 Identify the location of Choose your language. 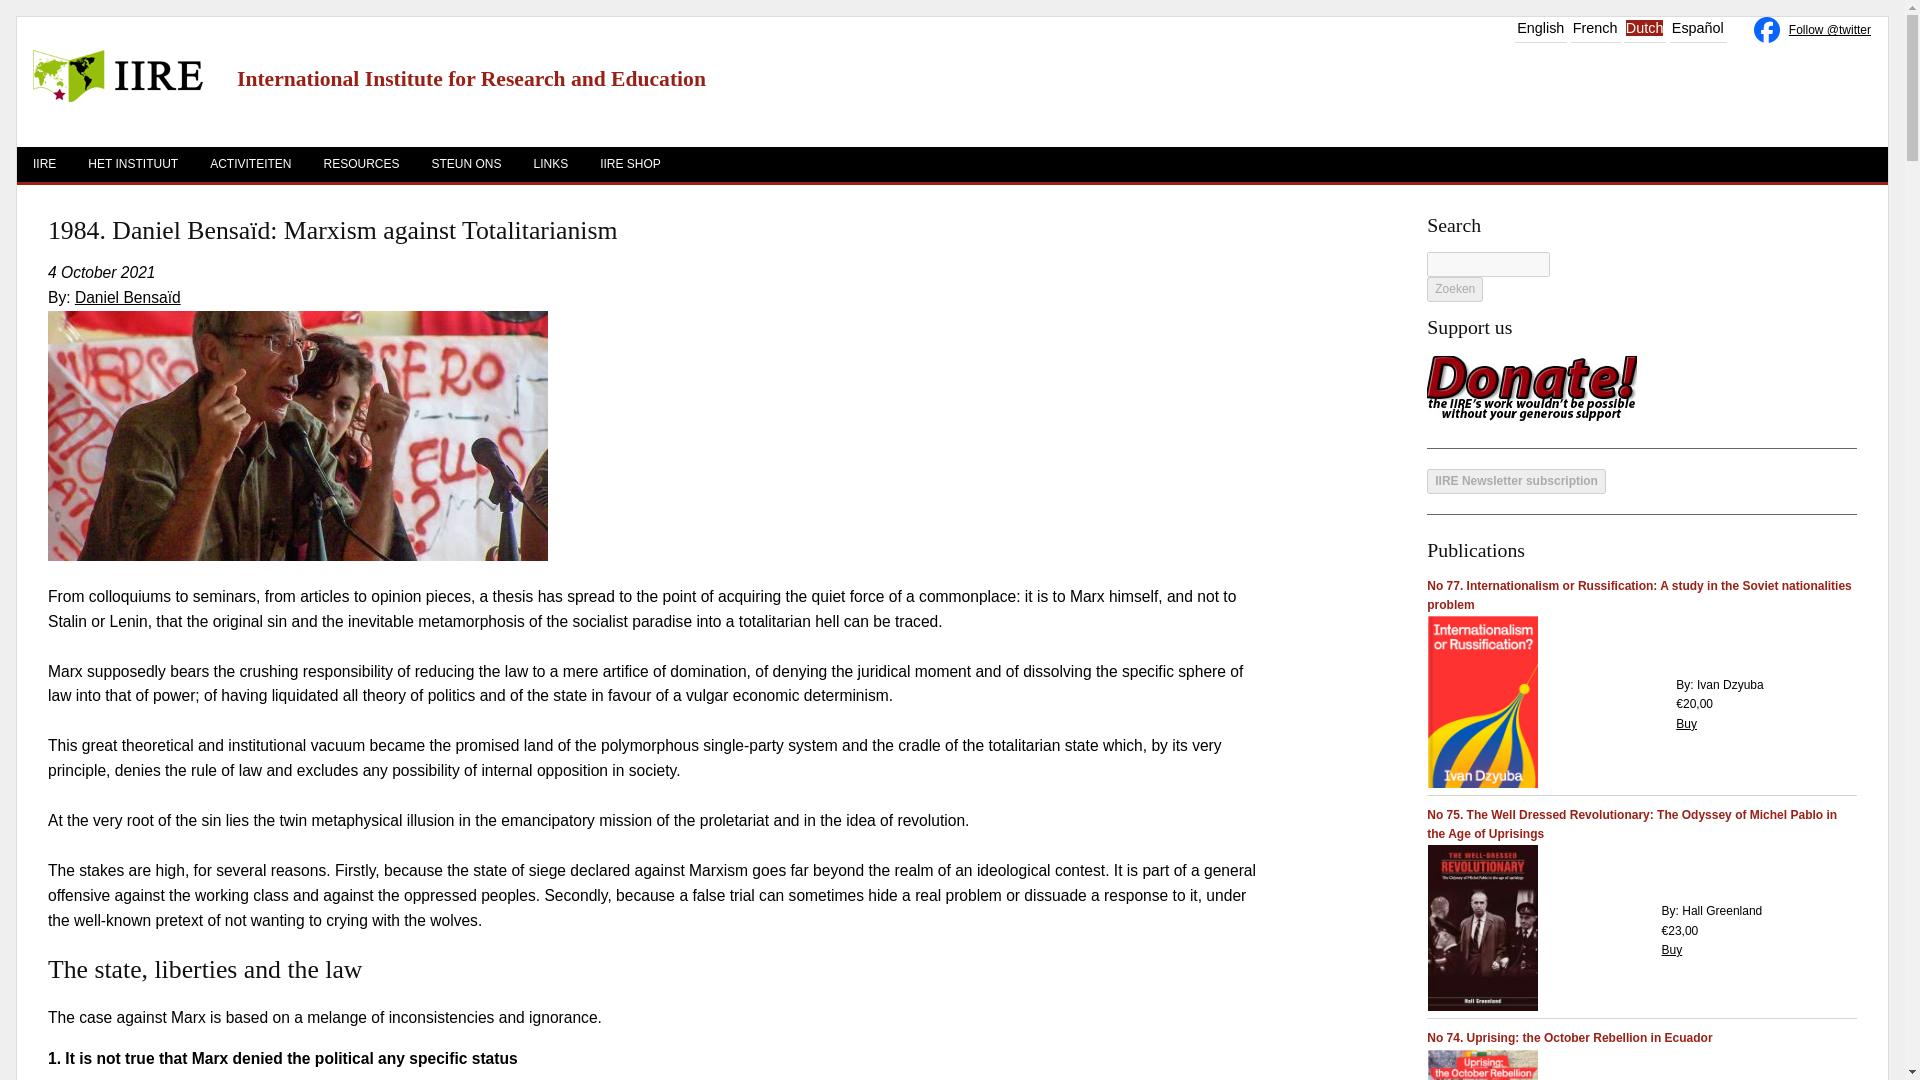
(1540, 28).